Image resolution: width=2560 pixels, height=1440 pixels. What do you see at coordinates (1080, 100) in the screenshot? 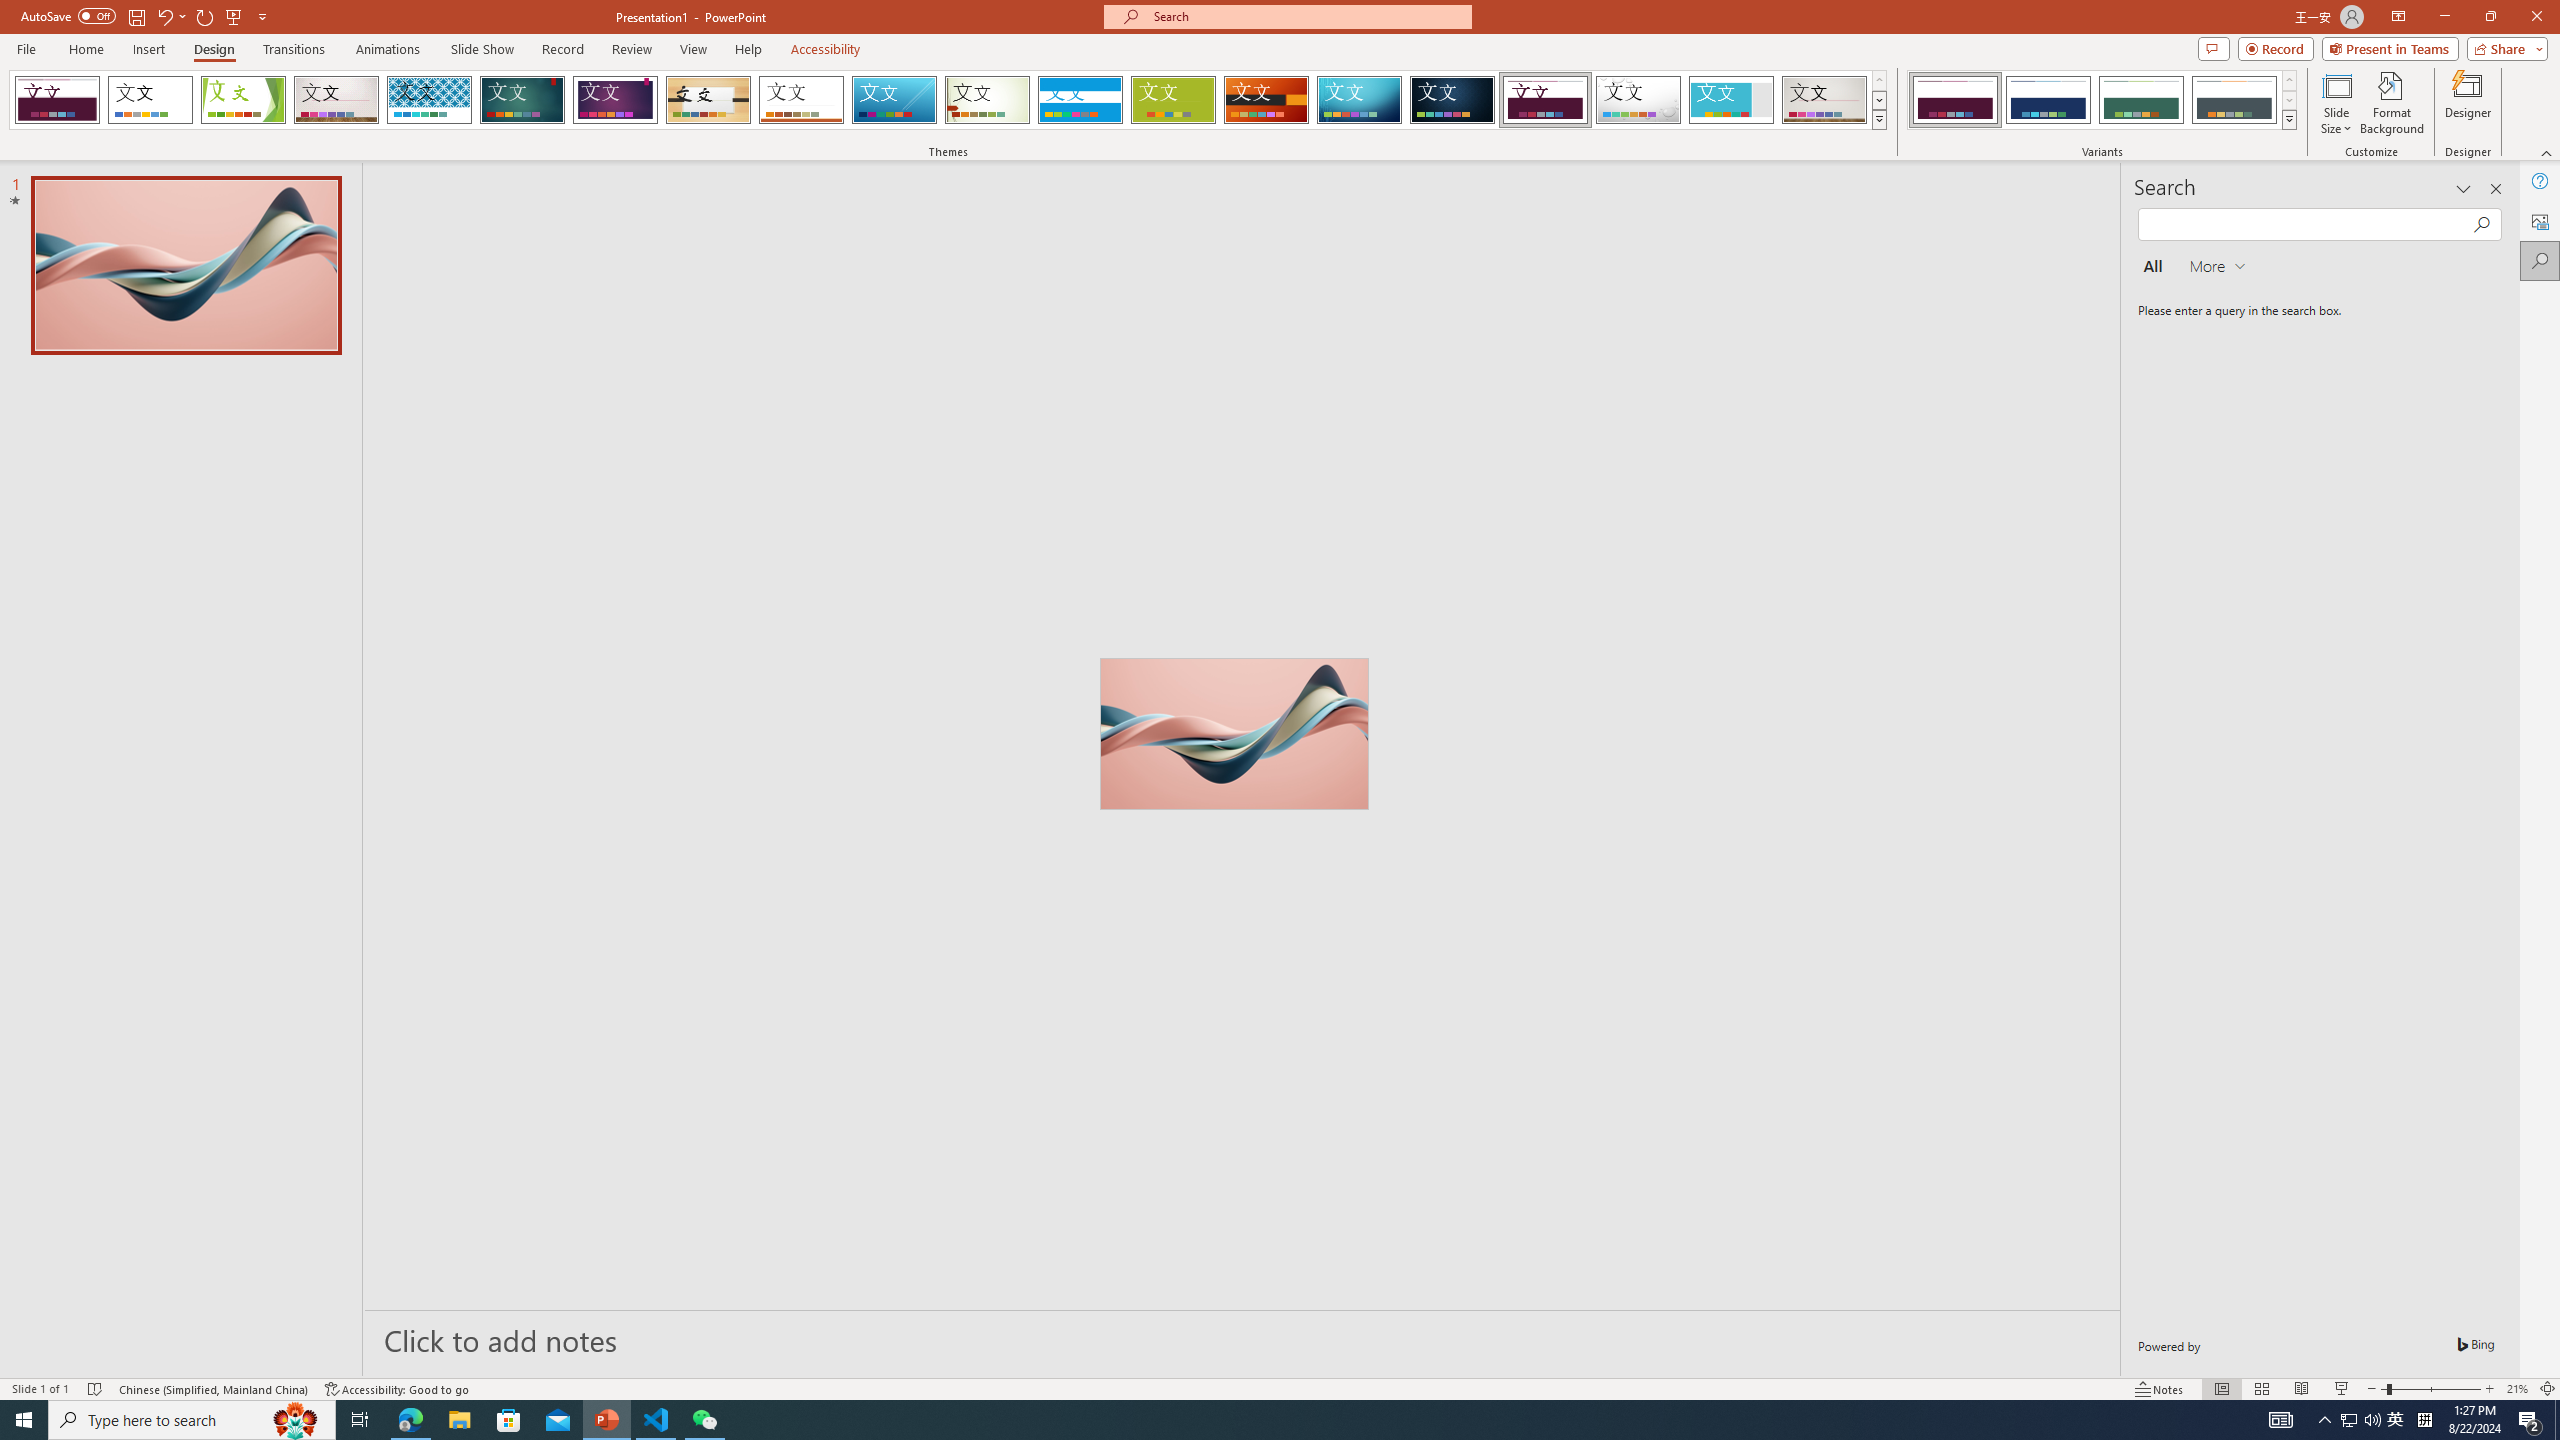
I see `Banded` at bounding box center [1080, 100].